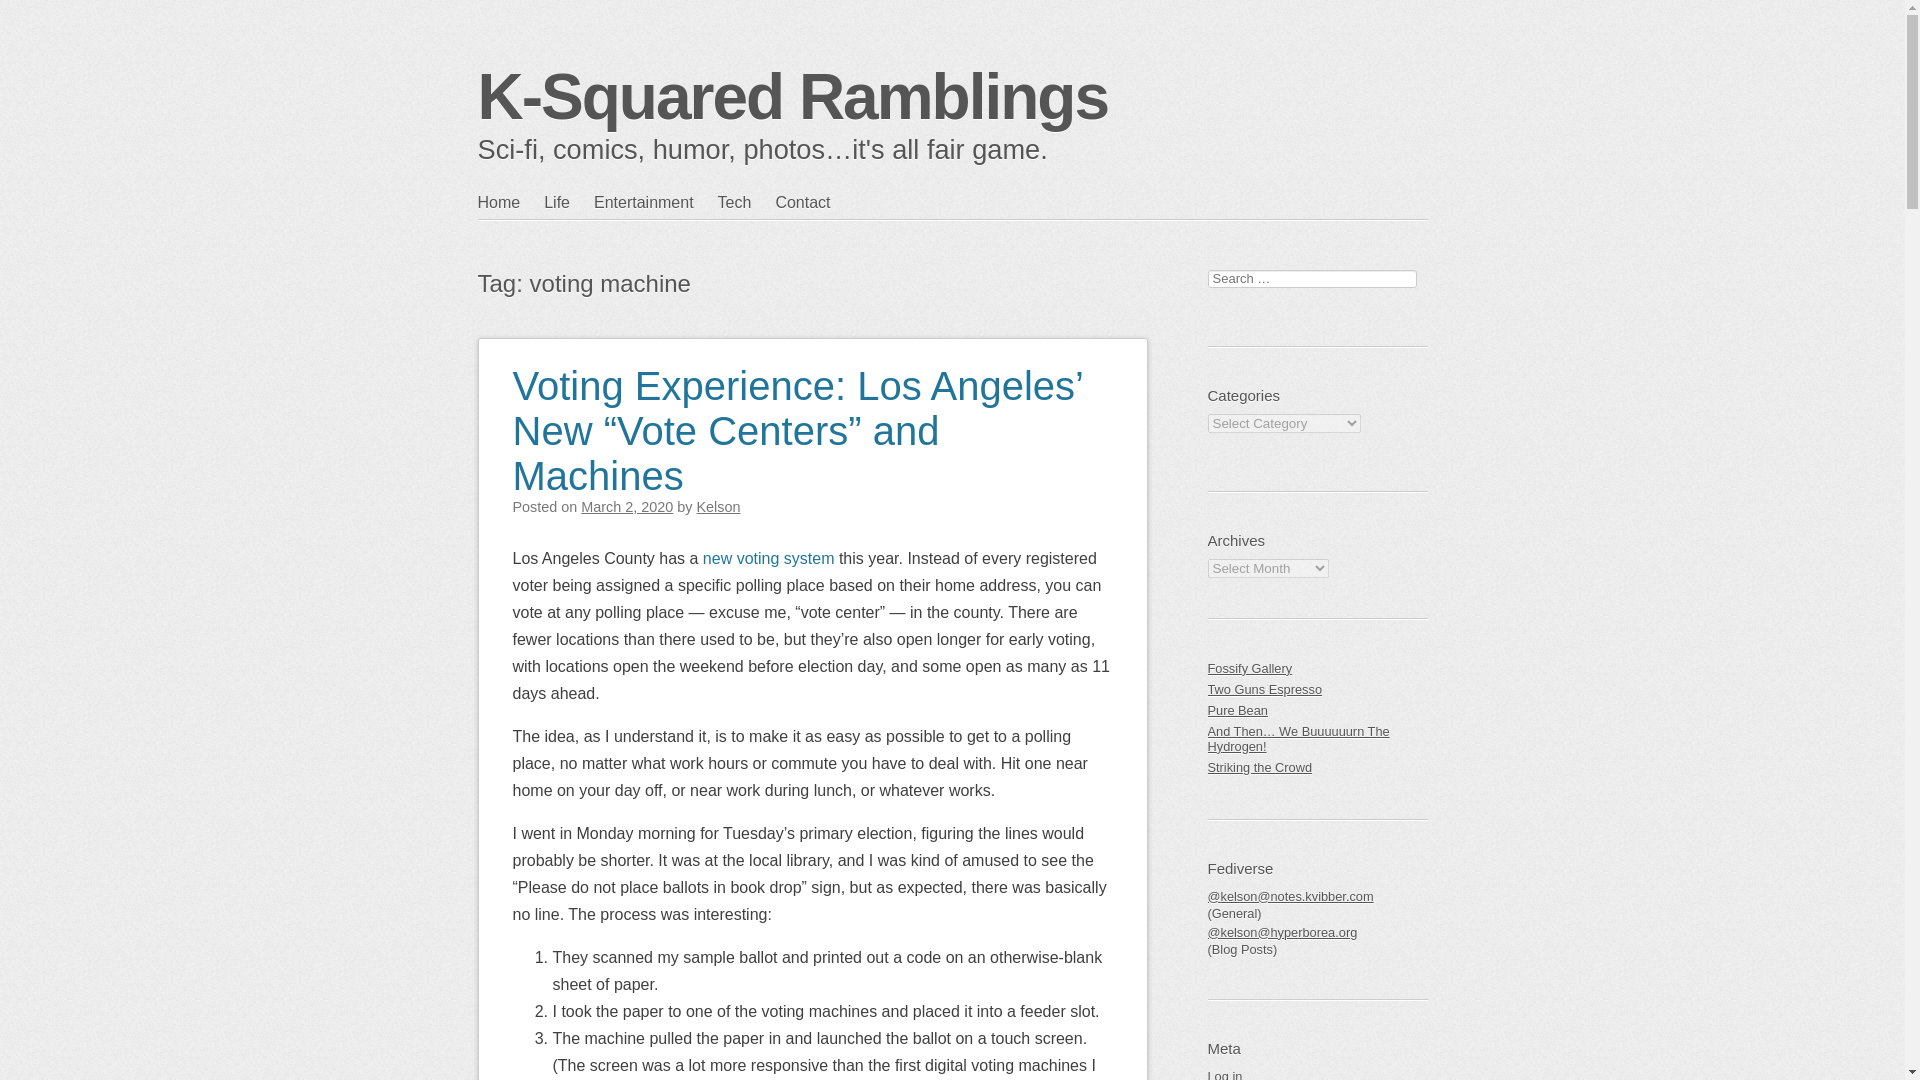 The height and width of the screenshot is (1080, 1920). Describe the element at coordinates (627, 506) in the screenshot. I see `10:23 AM` at that location.